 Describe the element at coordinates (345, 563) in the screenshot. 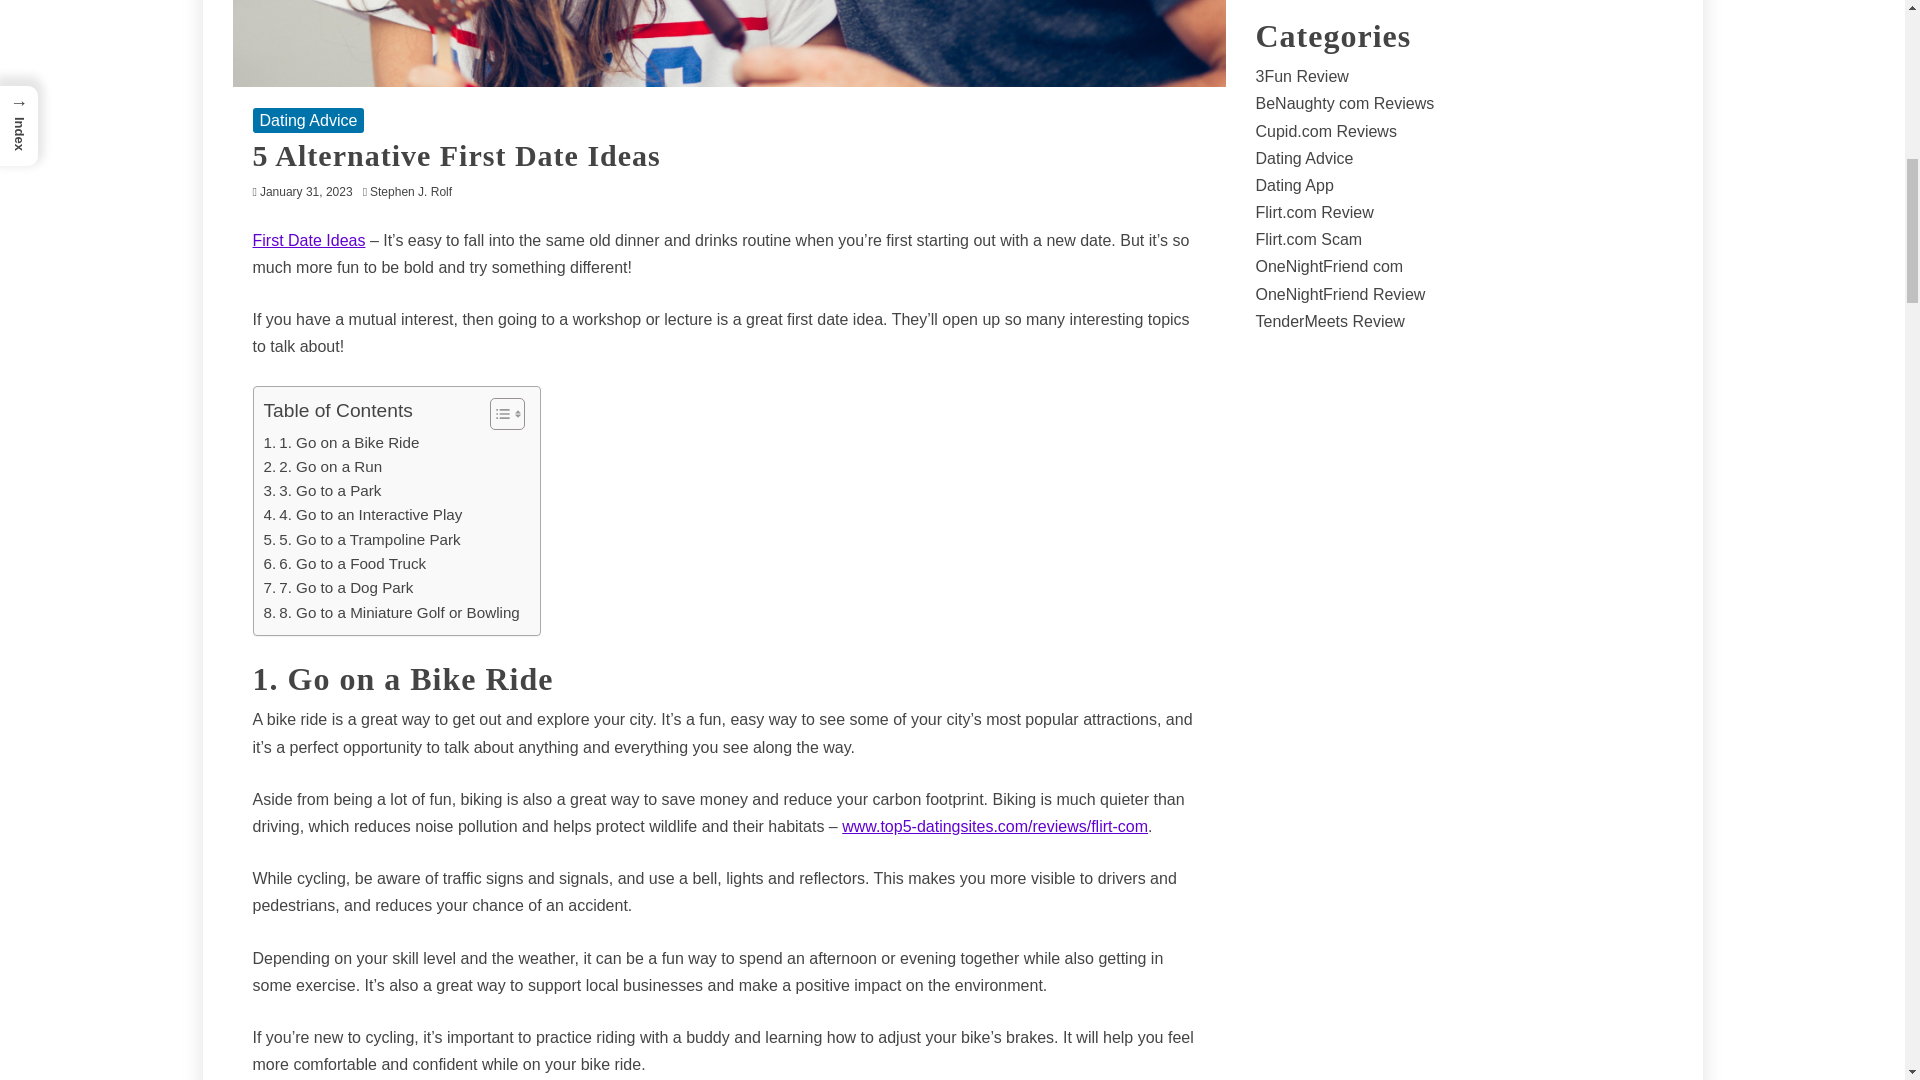

I see `6. Go to a Food Truck` at that location.